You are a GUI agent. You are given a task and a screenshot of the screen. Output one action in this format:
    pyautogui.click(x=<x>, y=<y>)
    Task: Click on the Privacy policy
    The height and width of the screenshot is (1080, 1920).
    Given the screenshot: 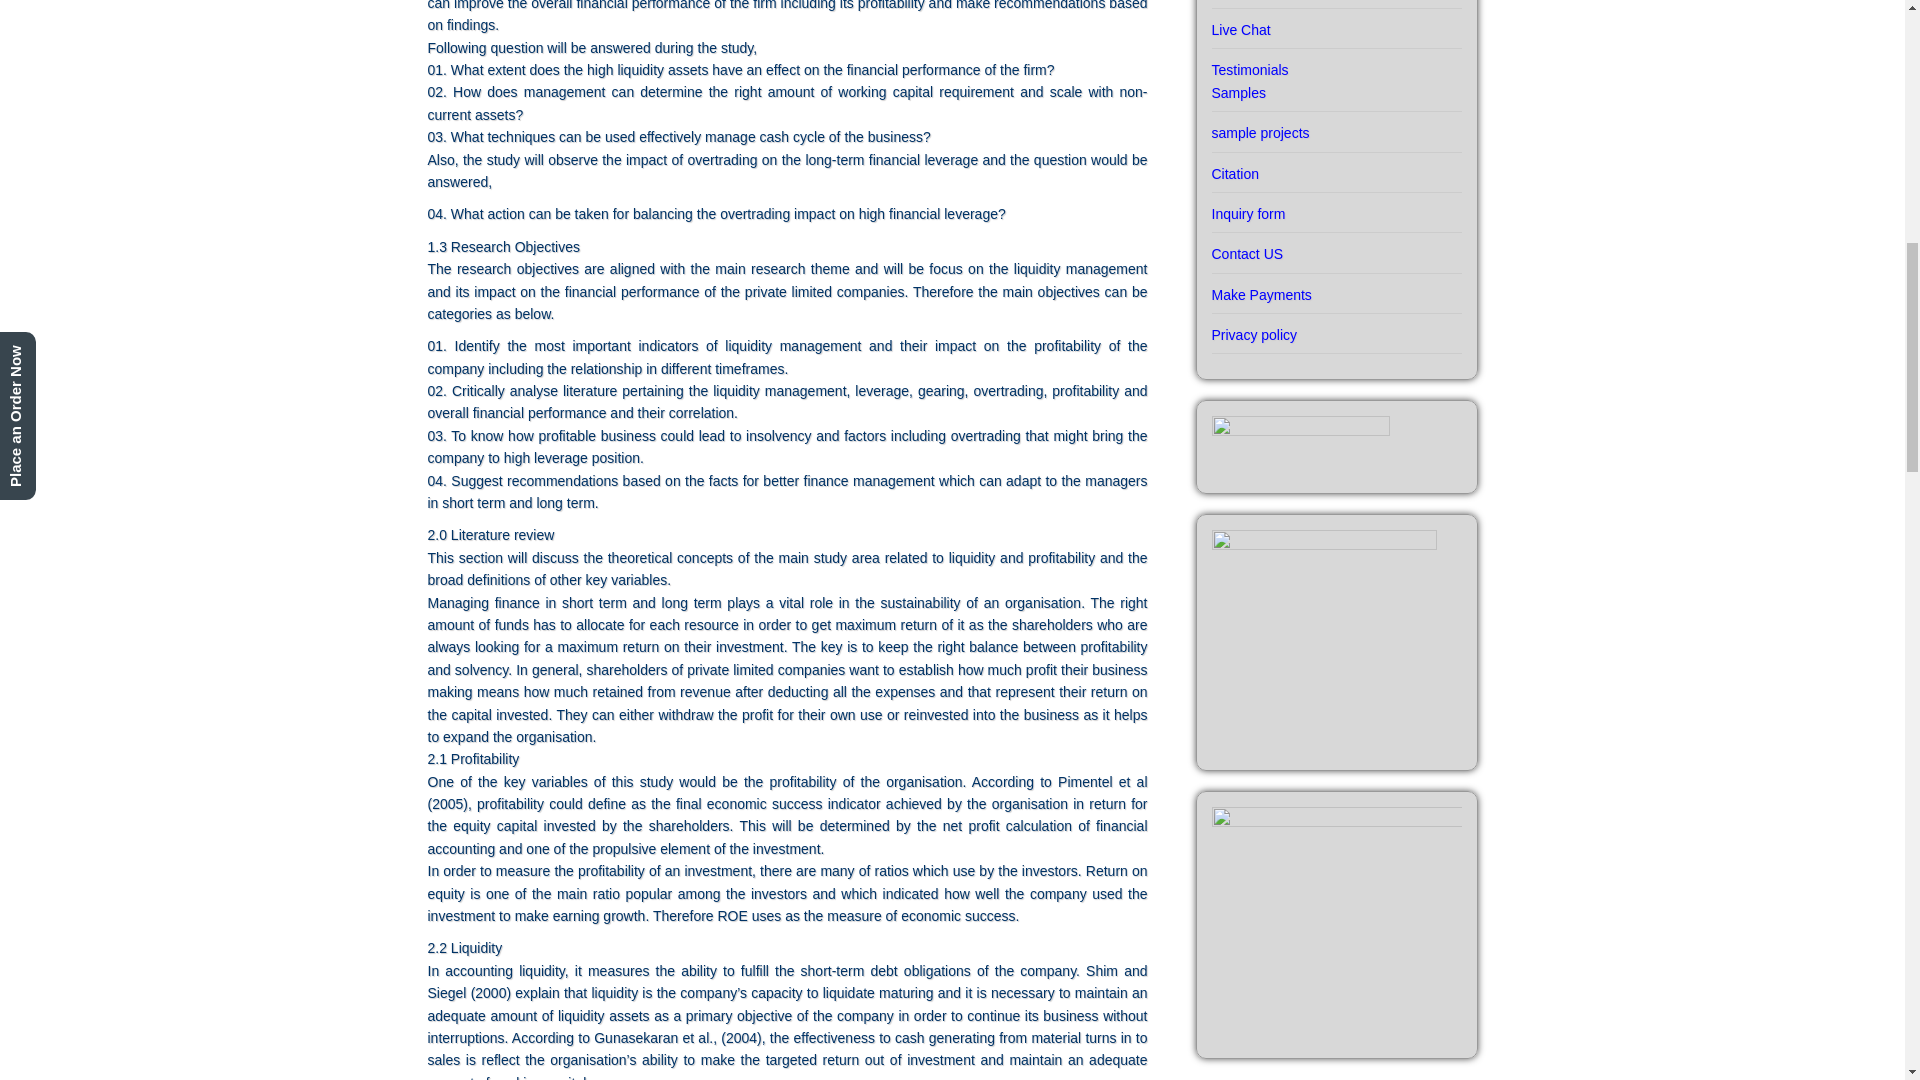 What is the action you would take?
    pyautogui.click(x=1336, y=334)
    